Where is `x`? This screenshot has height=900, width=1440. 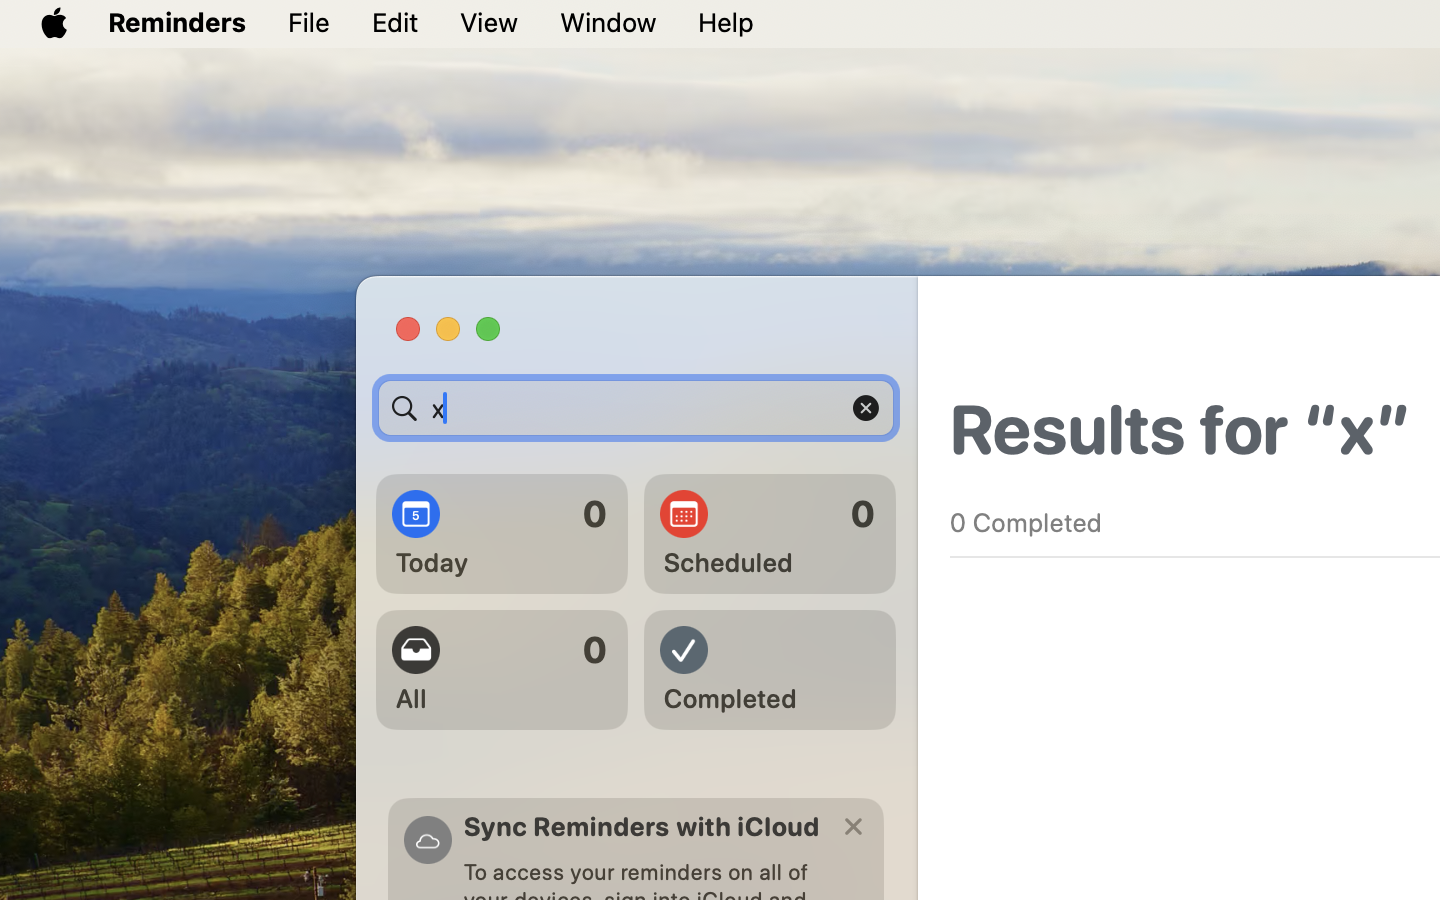
x is located at coordinates (636, 408).